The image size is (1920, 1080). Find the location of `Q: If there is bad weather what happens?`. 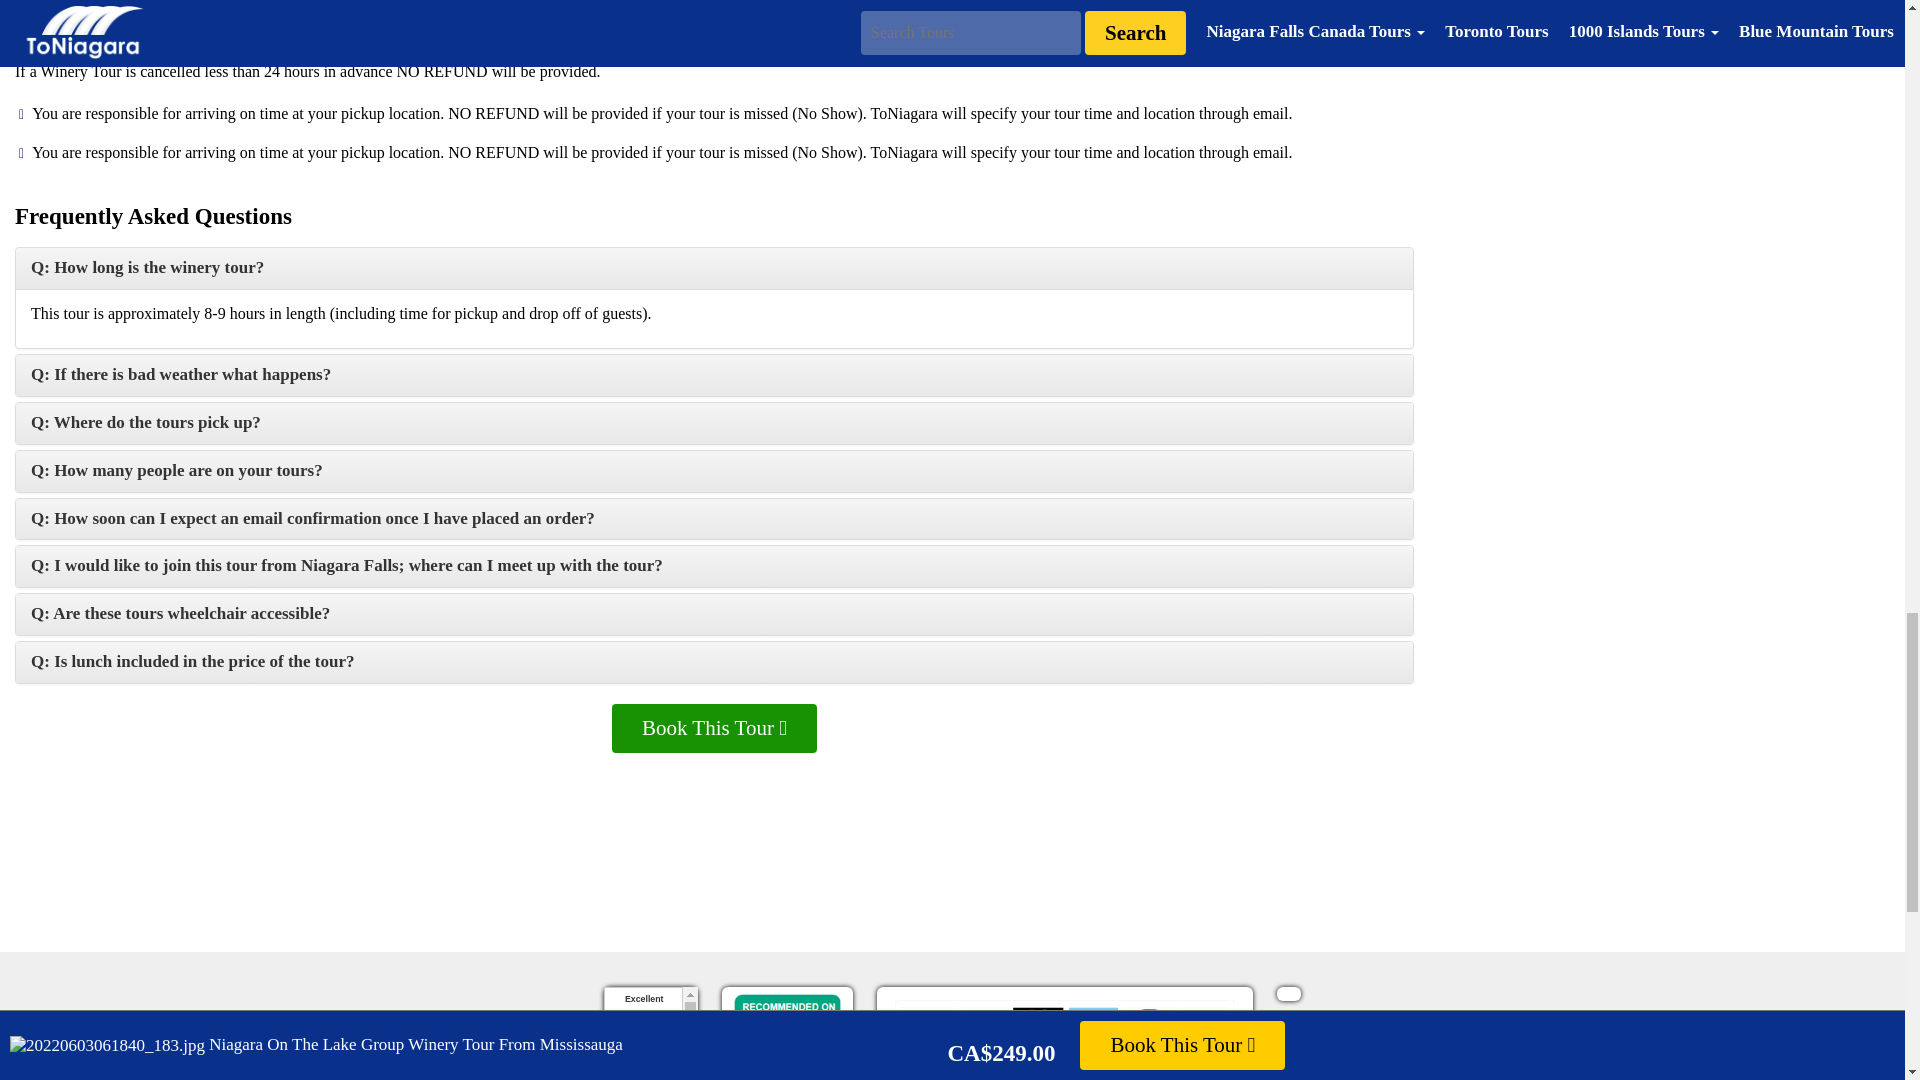

Q: If there is bad weather what happens? is located at coordinates (180, 374).